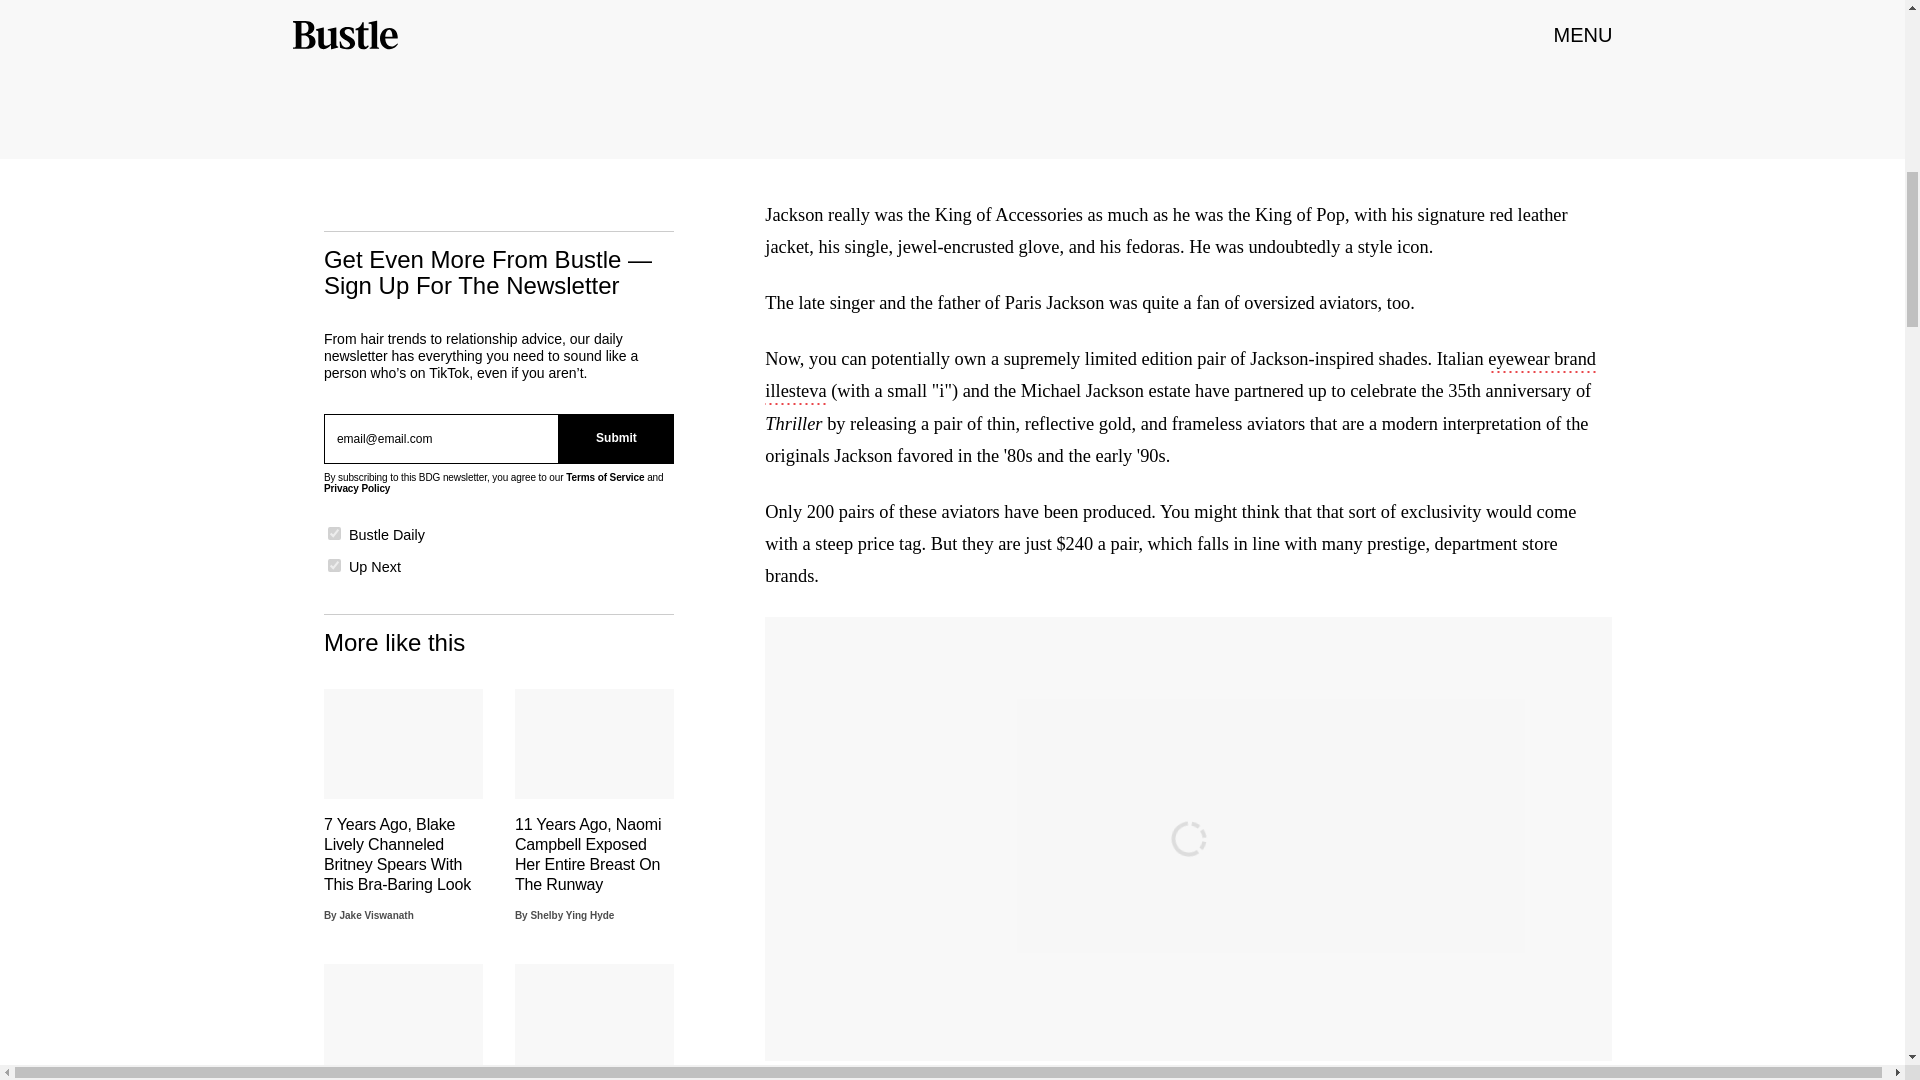  Describe the element at coordinates (1180, 376) in the screenshot. I see `eyewear brand illesteva` at that location.